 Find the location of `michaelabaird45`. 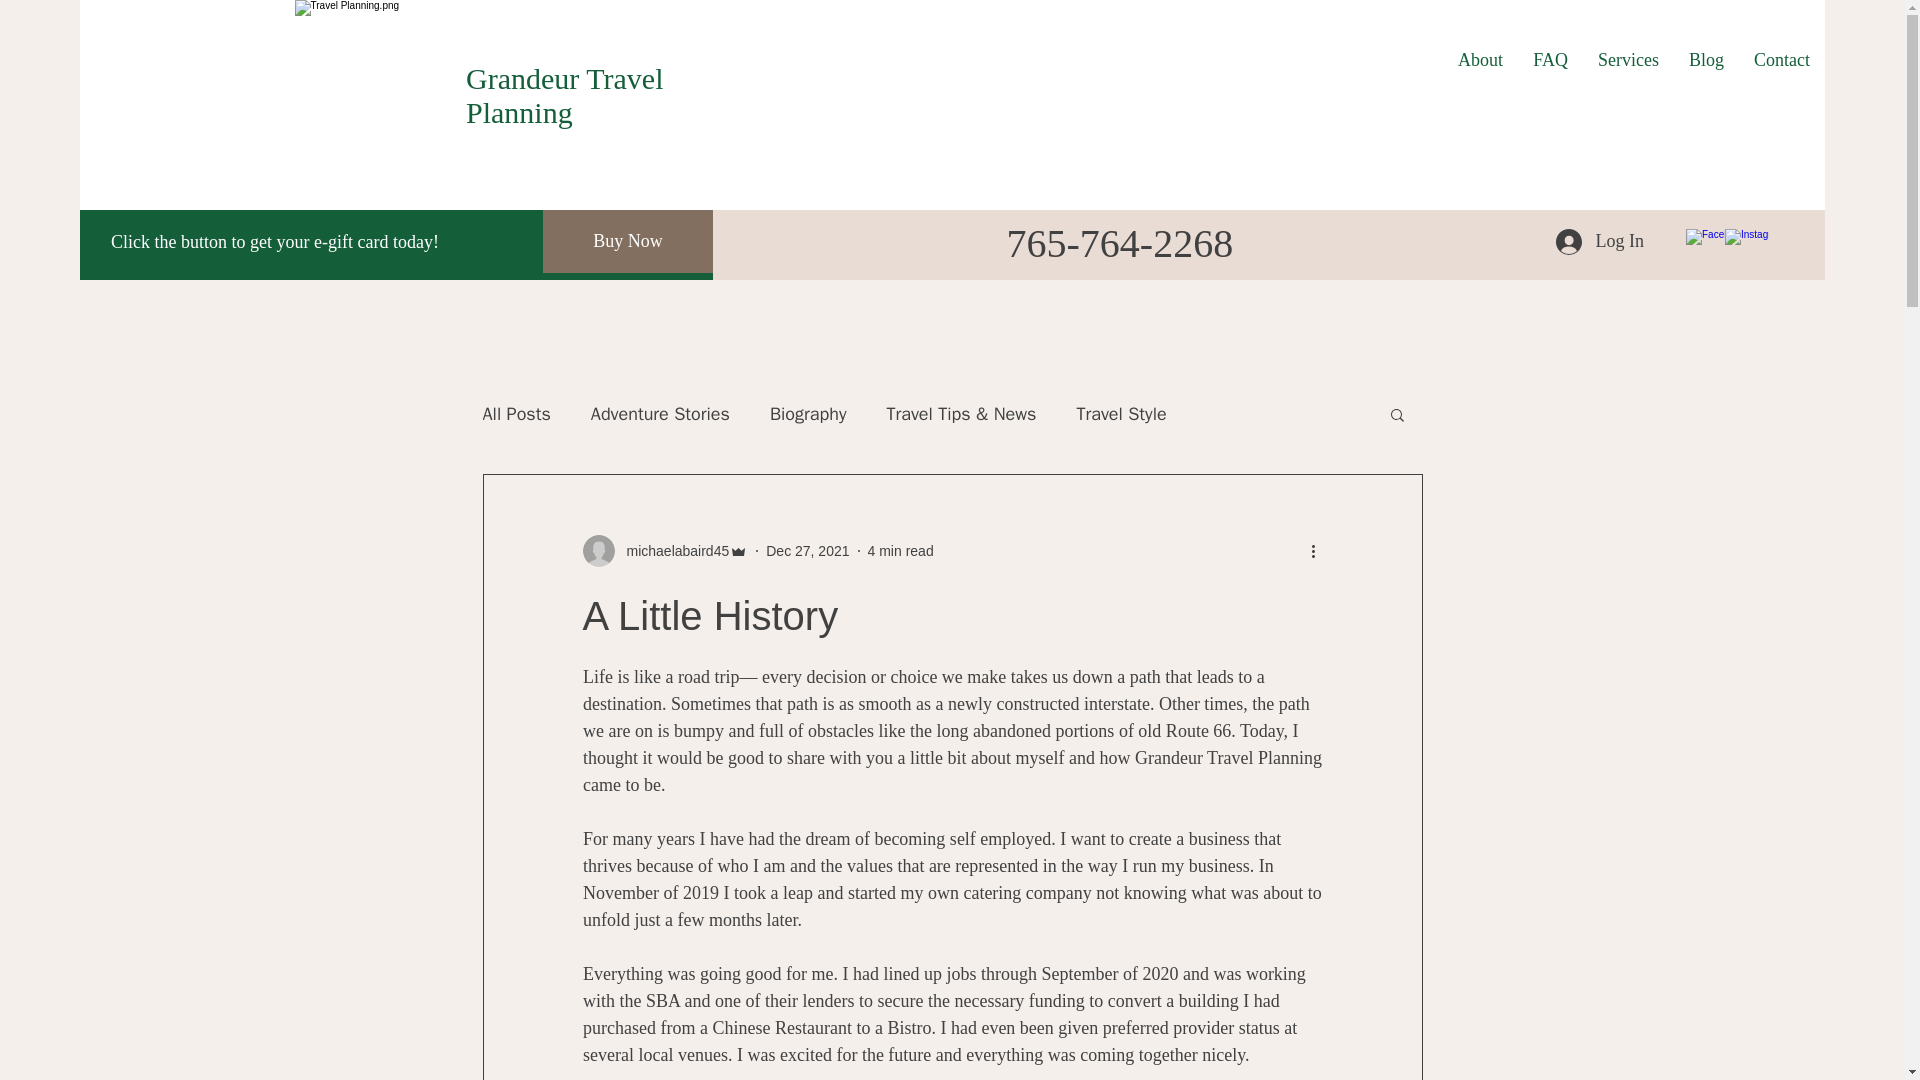

michaelabaird45 is located at coordinates (664, 550).